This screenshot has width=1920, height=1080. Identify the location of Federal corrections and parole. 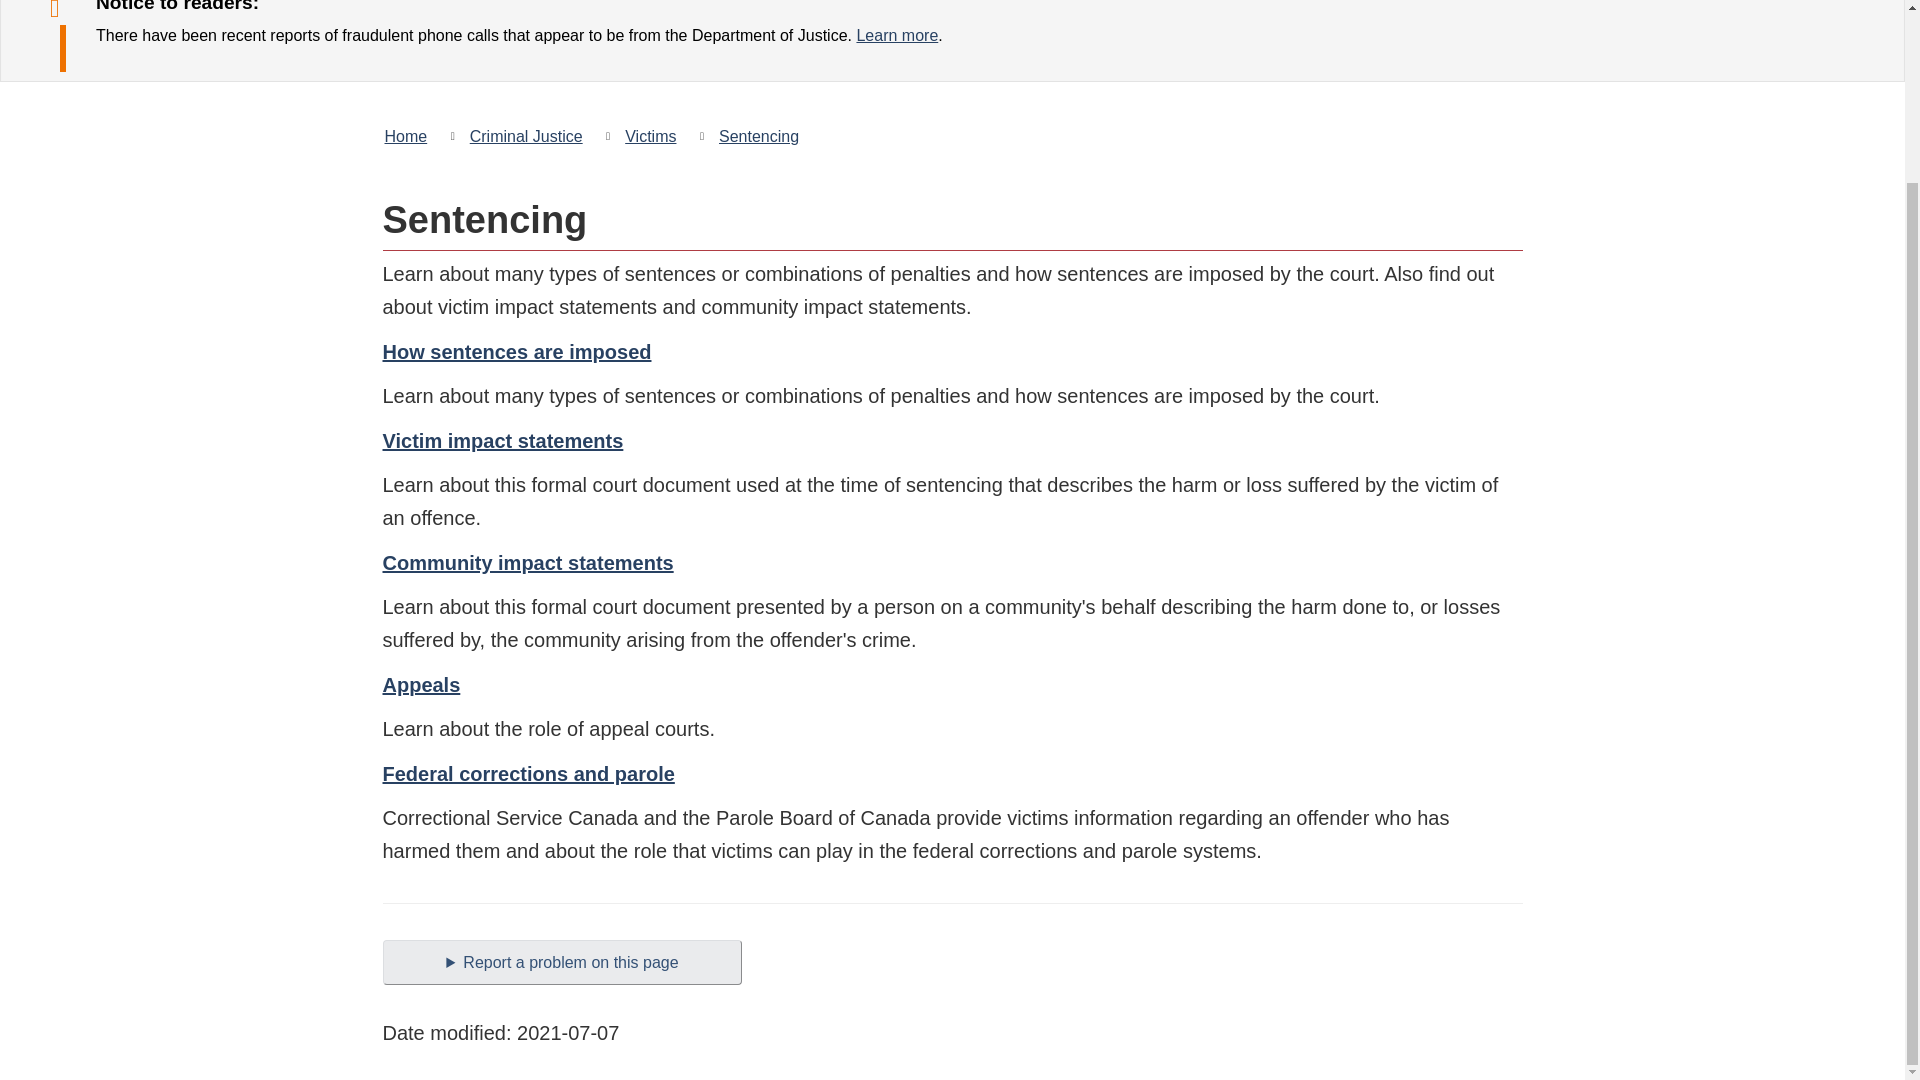
(528, 774).